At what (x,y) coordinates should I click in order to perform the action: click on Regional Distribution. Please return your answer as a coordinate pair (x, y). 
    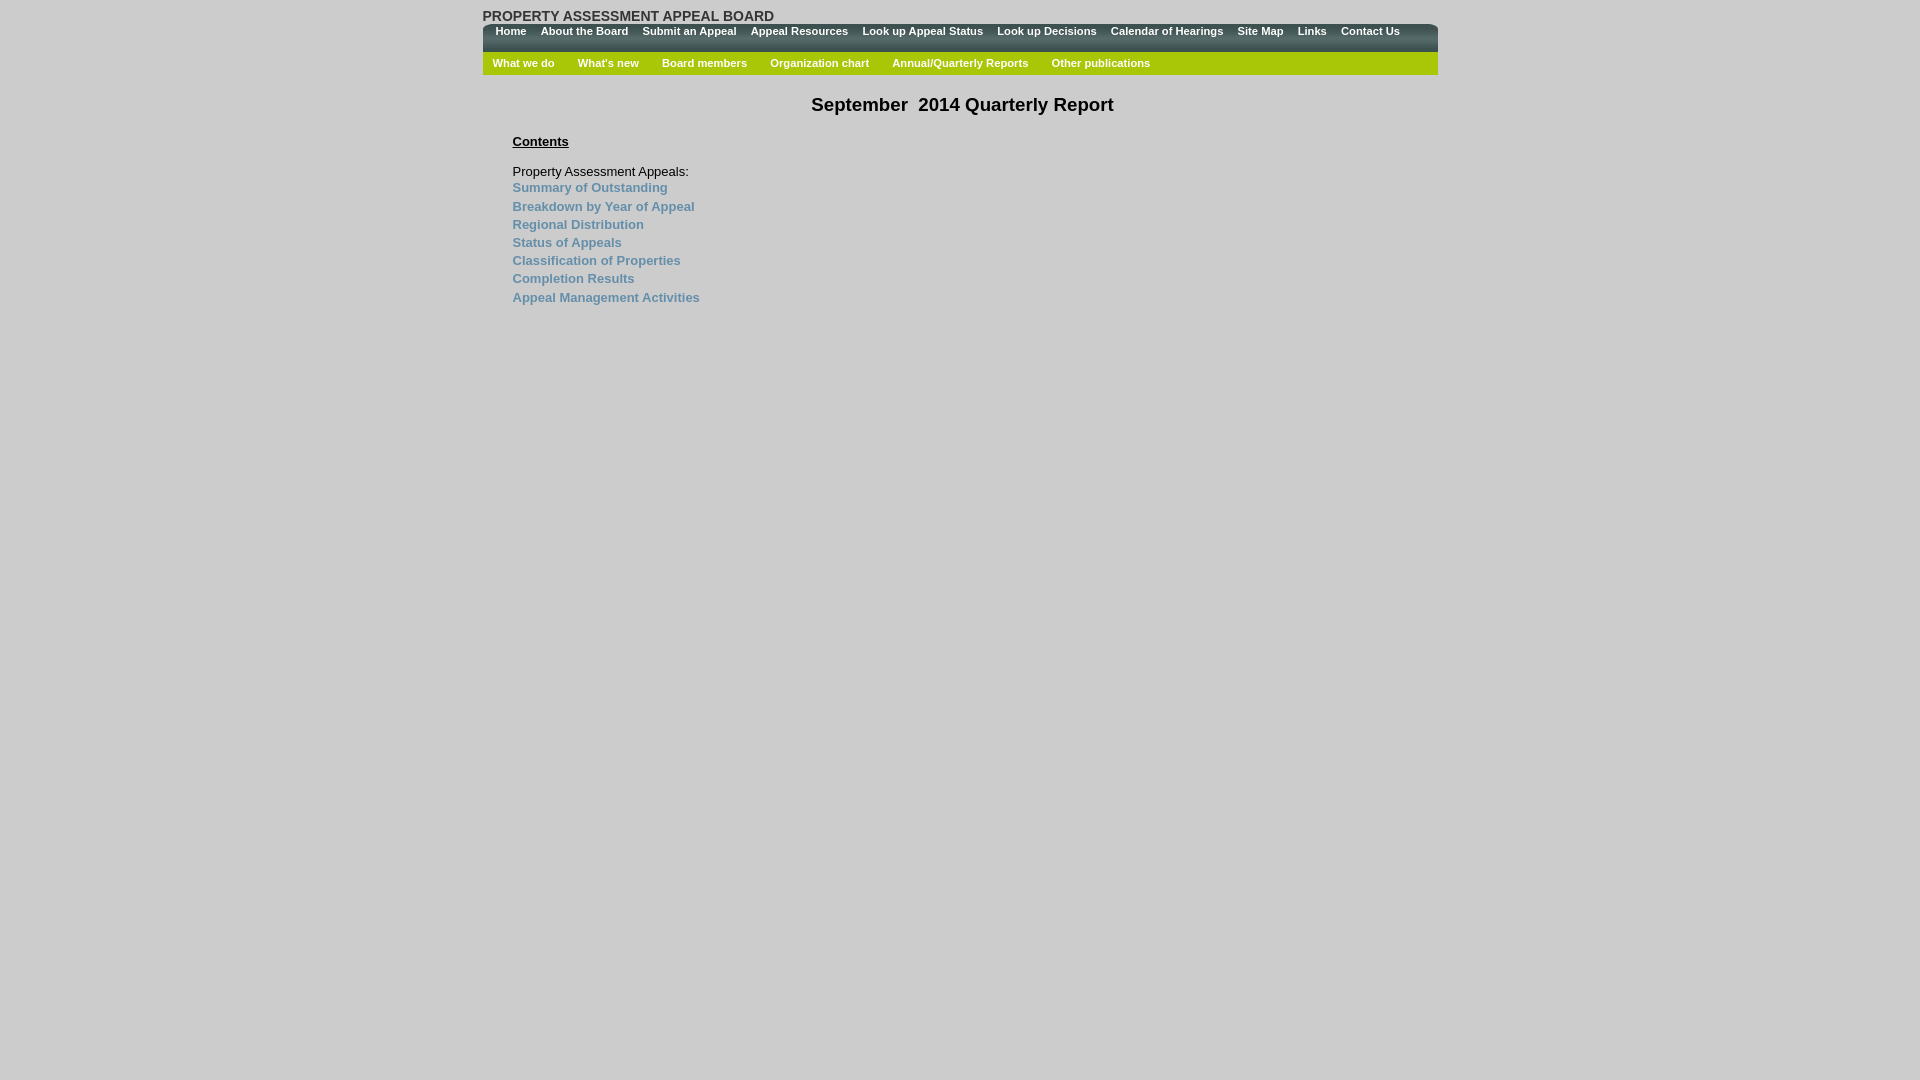
    Looking at the image, I should click on (578, 224).